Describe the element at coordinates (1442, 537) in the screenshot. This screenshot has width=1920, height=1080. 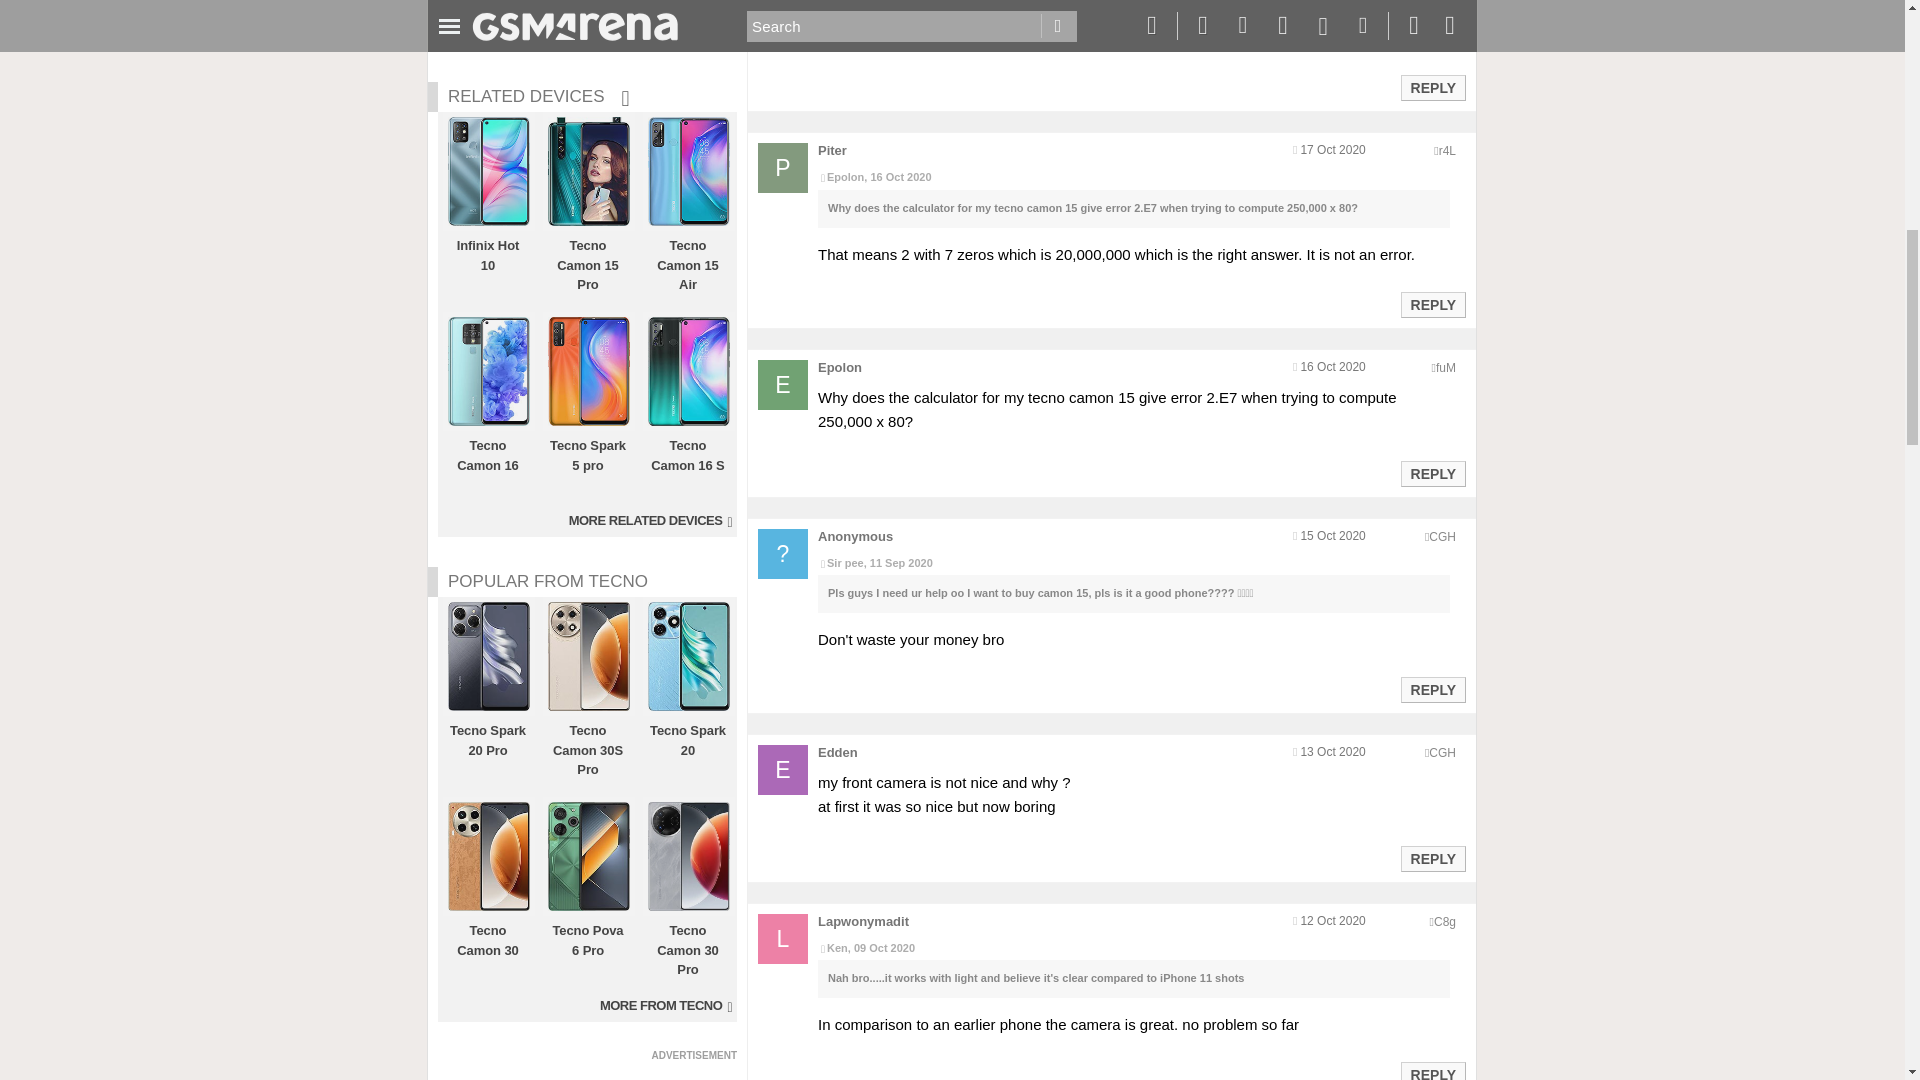
I see `Encoded anonymized location` at that location.